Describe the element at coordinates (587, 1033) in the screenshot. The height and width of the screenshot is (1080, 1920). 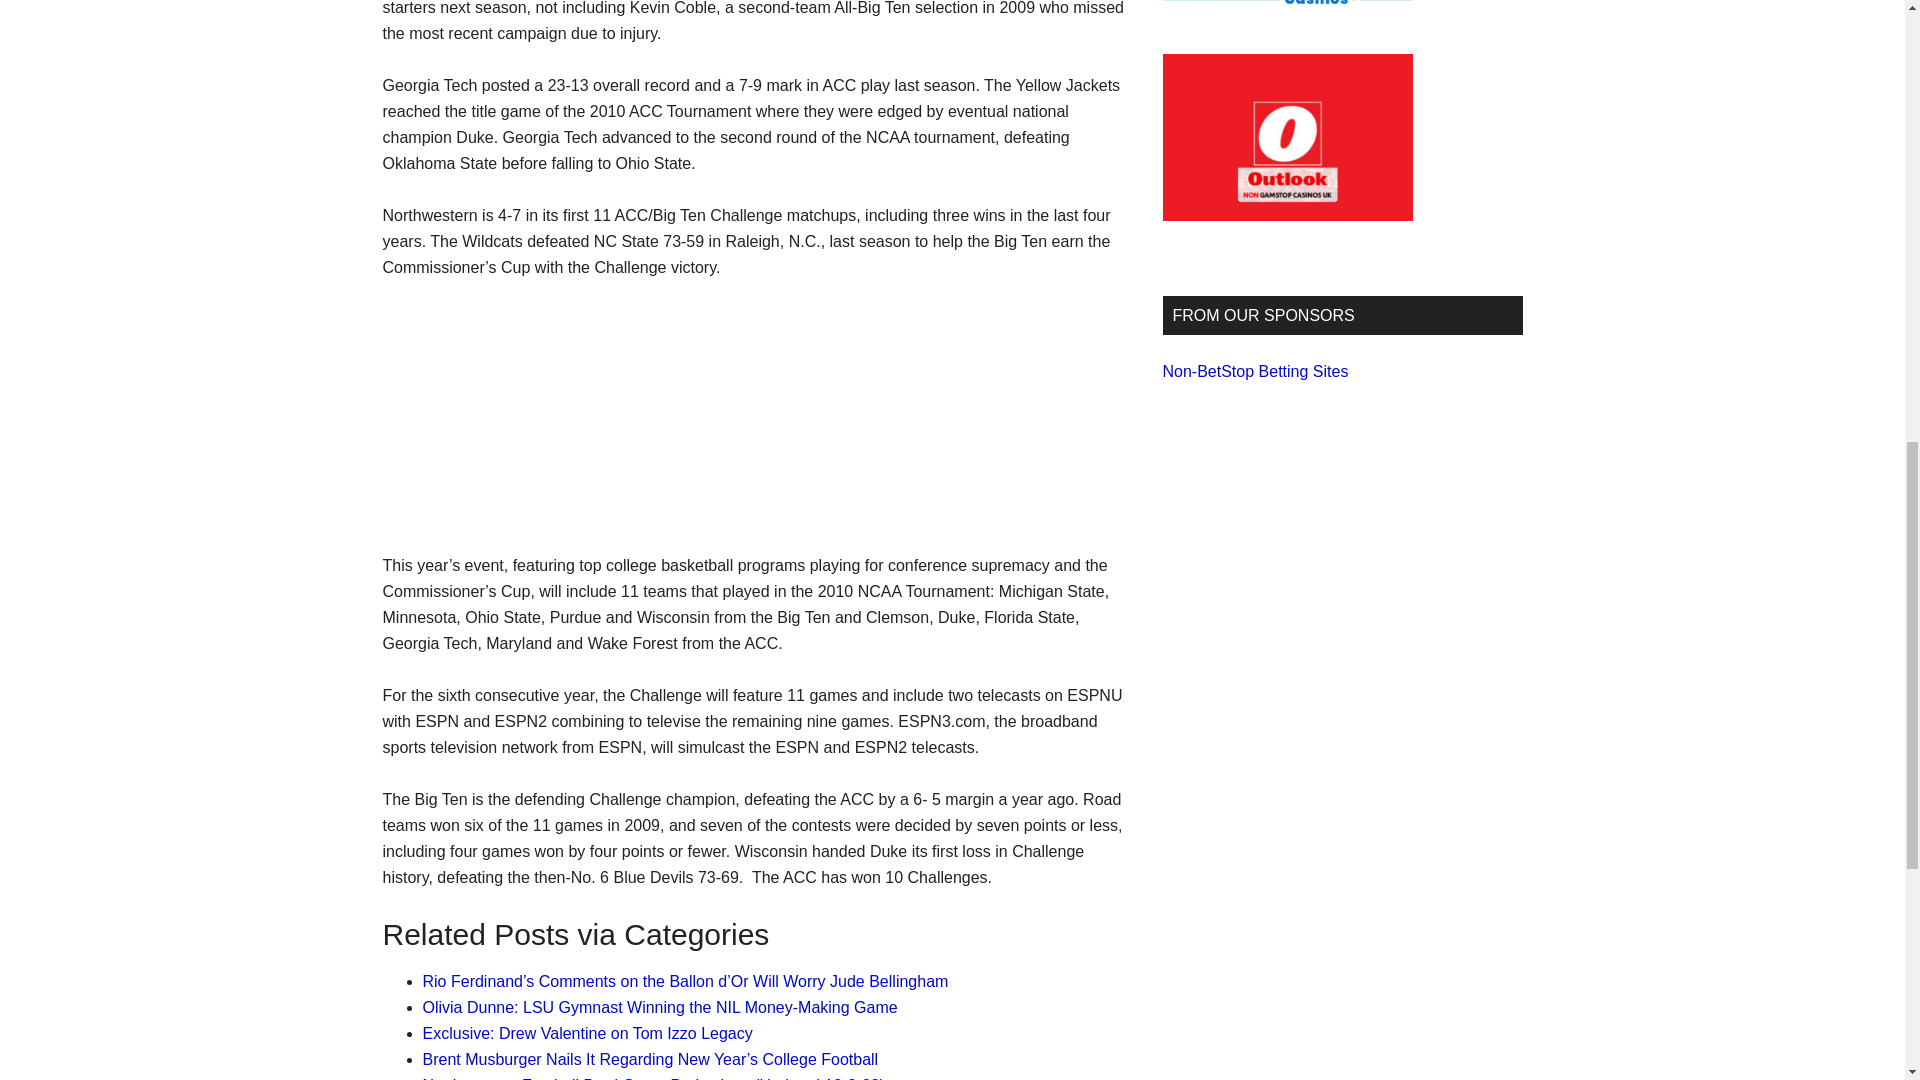
I see `Exclusive: Drew Valentine on Tom Izzo Legacy` at that location.